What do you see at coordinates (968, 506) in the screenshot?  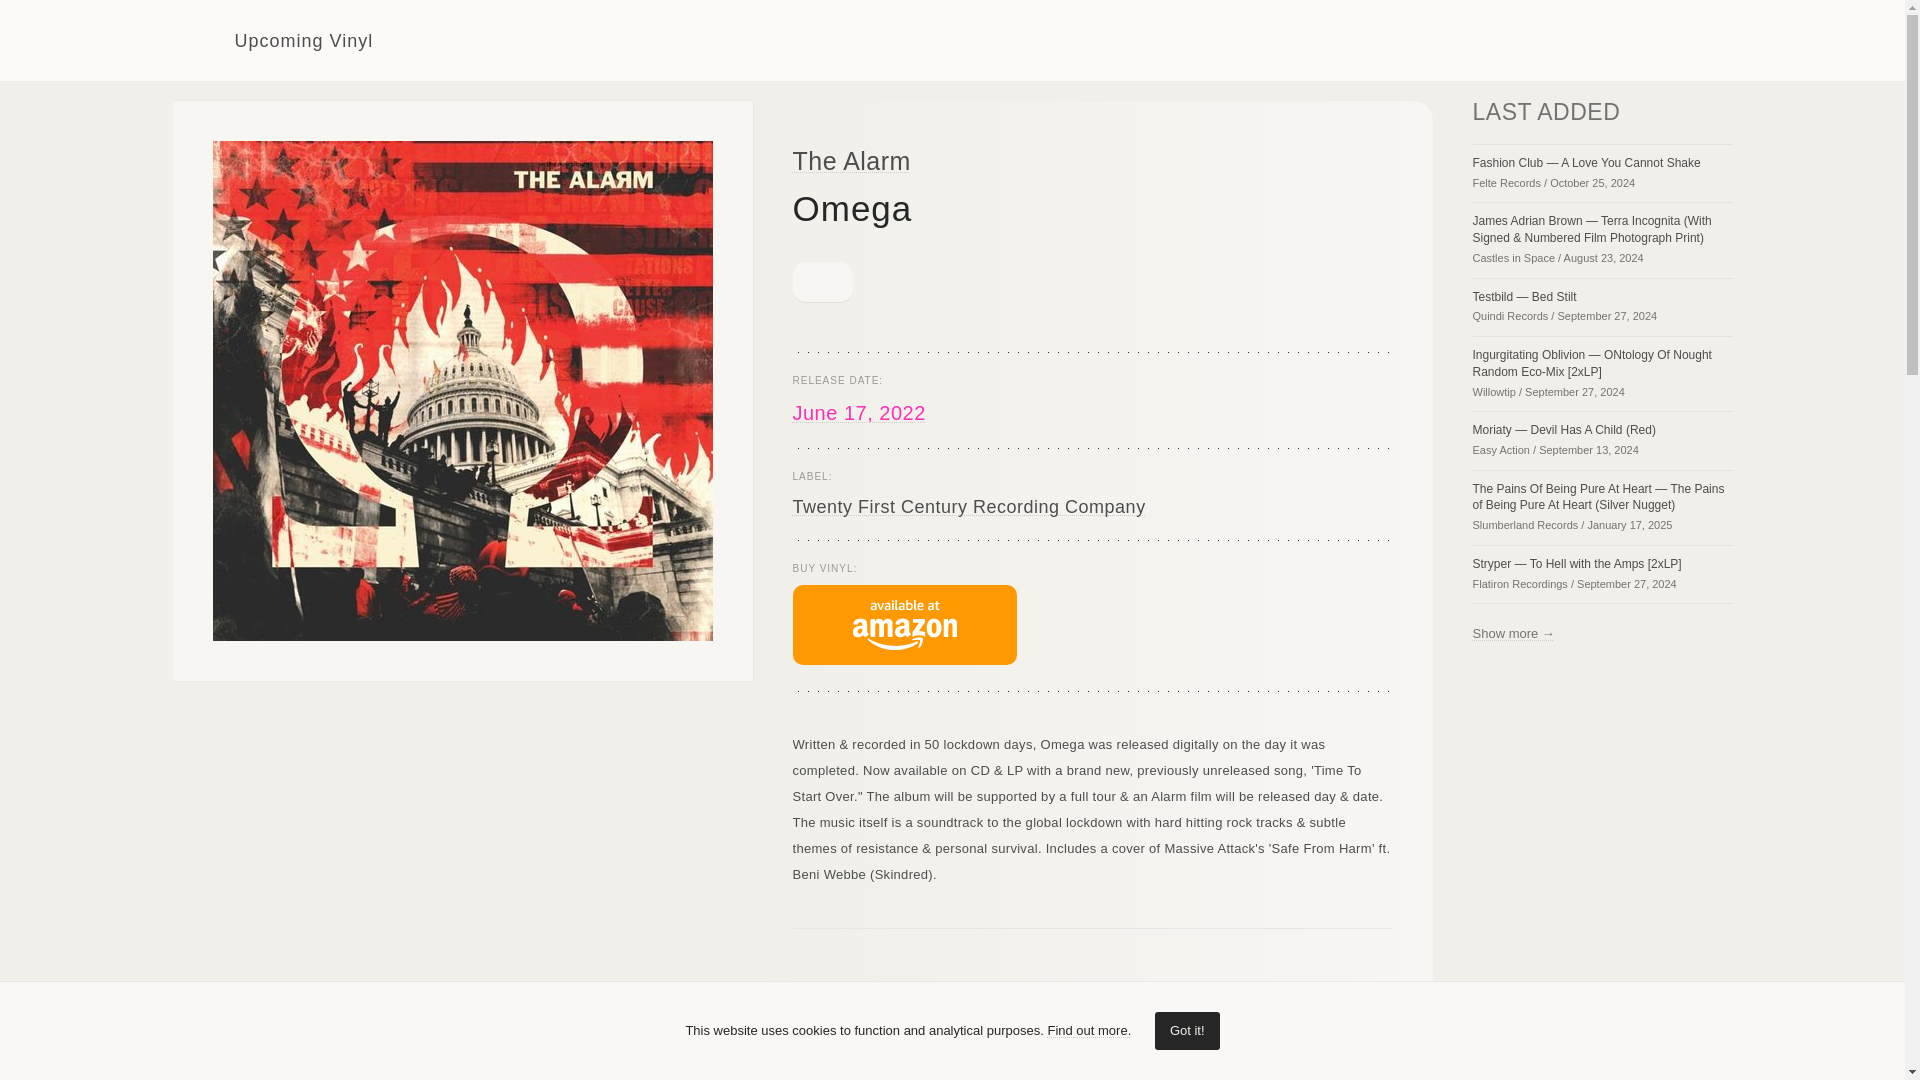 I see `Twenty First Century Recording Company` at bounding box center [968, 506].